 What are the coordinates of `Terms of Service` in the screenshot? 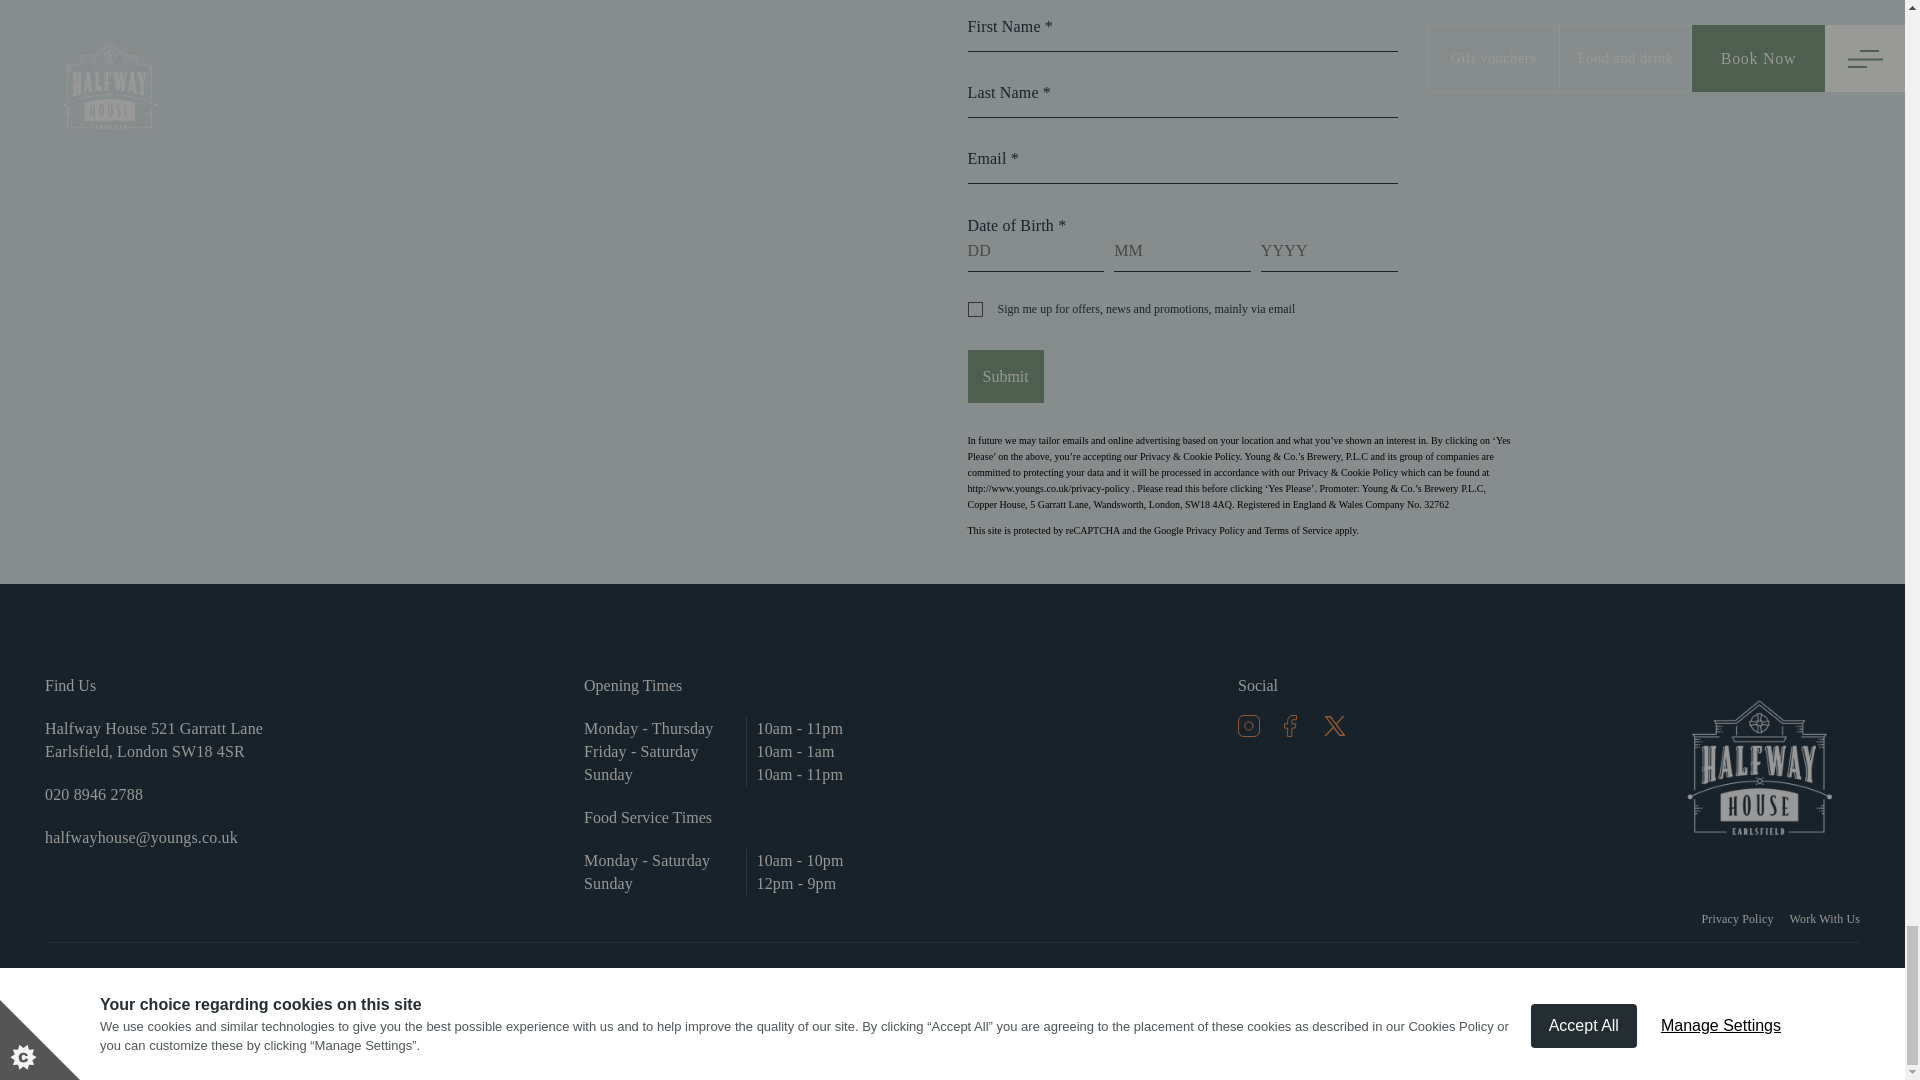 It's located at (1298, 530).